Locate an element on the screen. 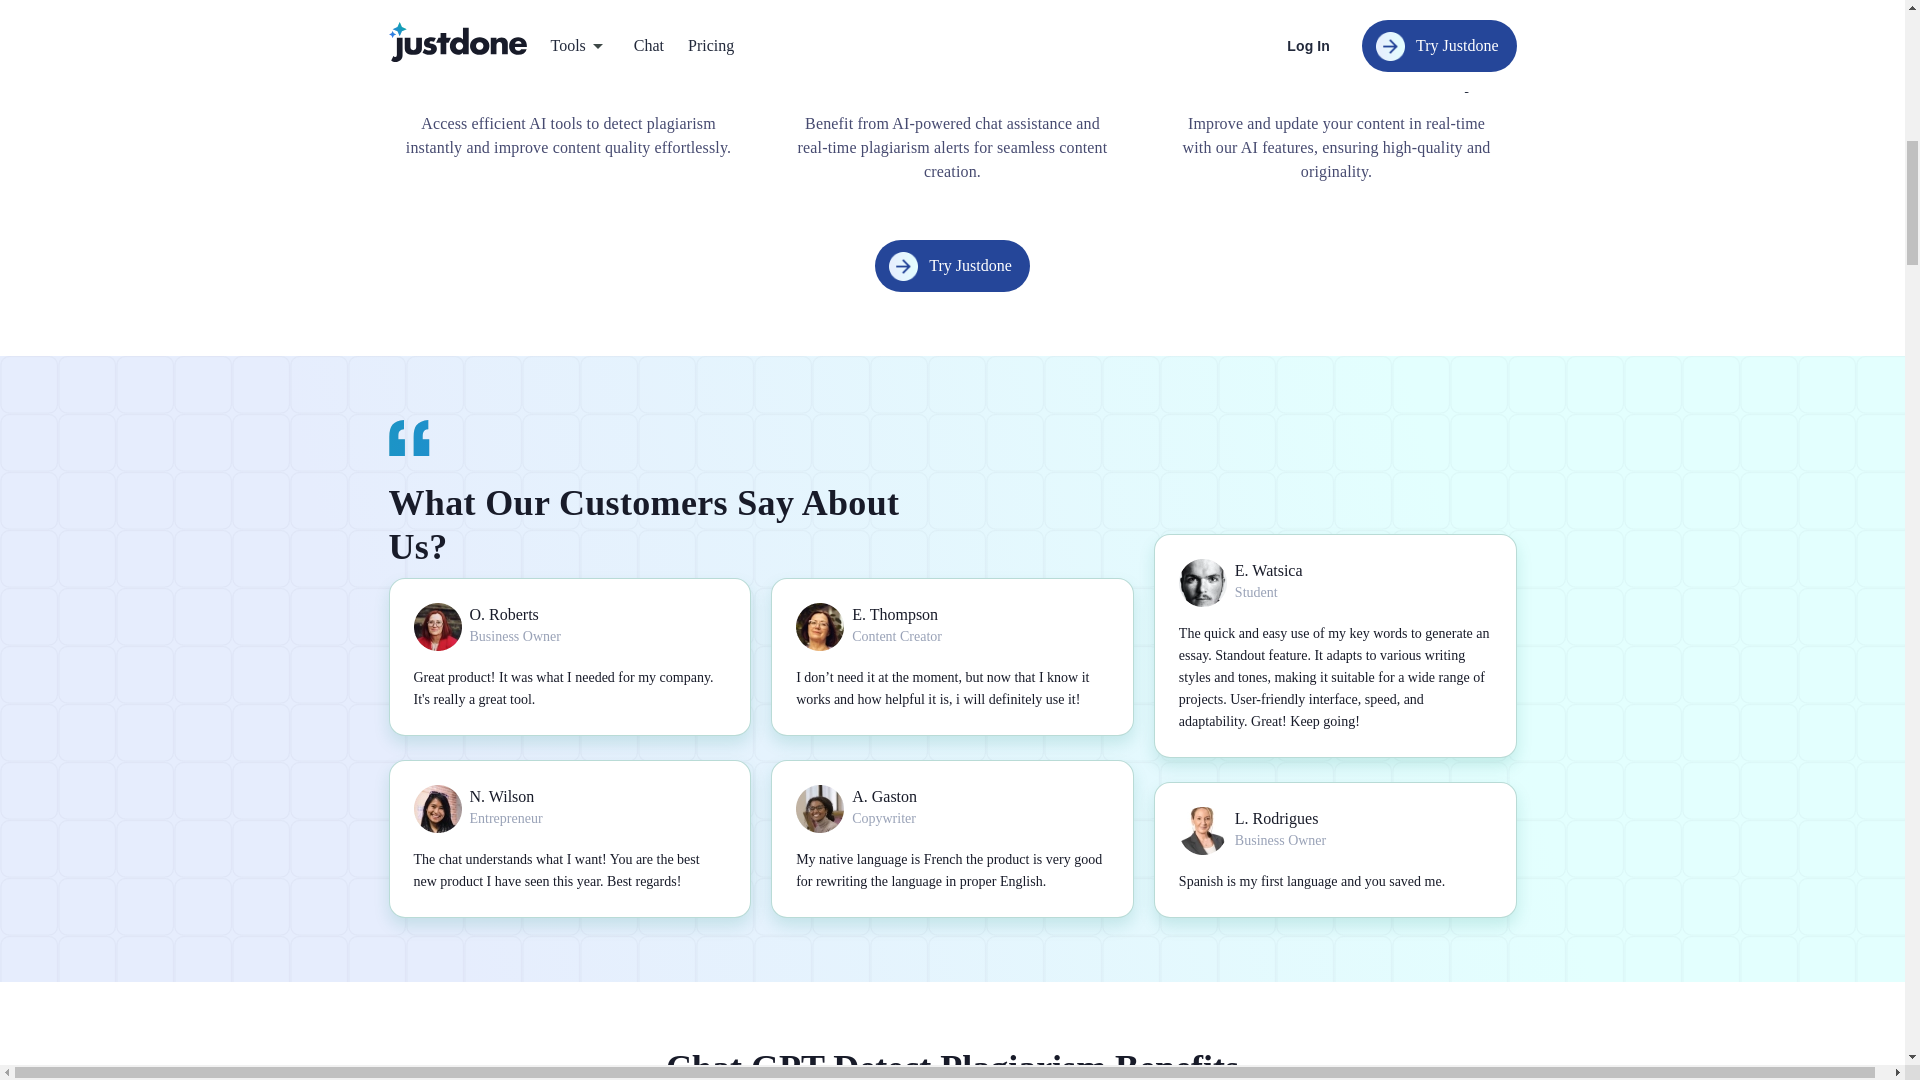 This screenshot has width=1920, height=1080. Try Justdone is located at coordinates (952, 265).